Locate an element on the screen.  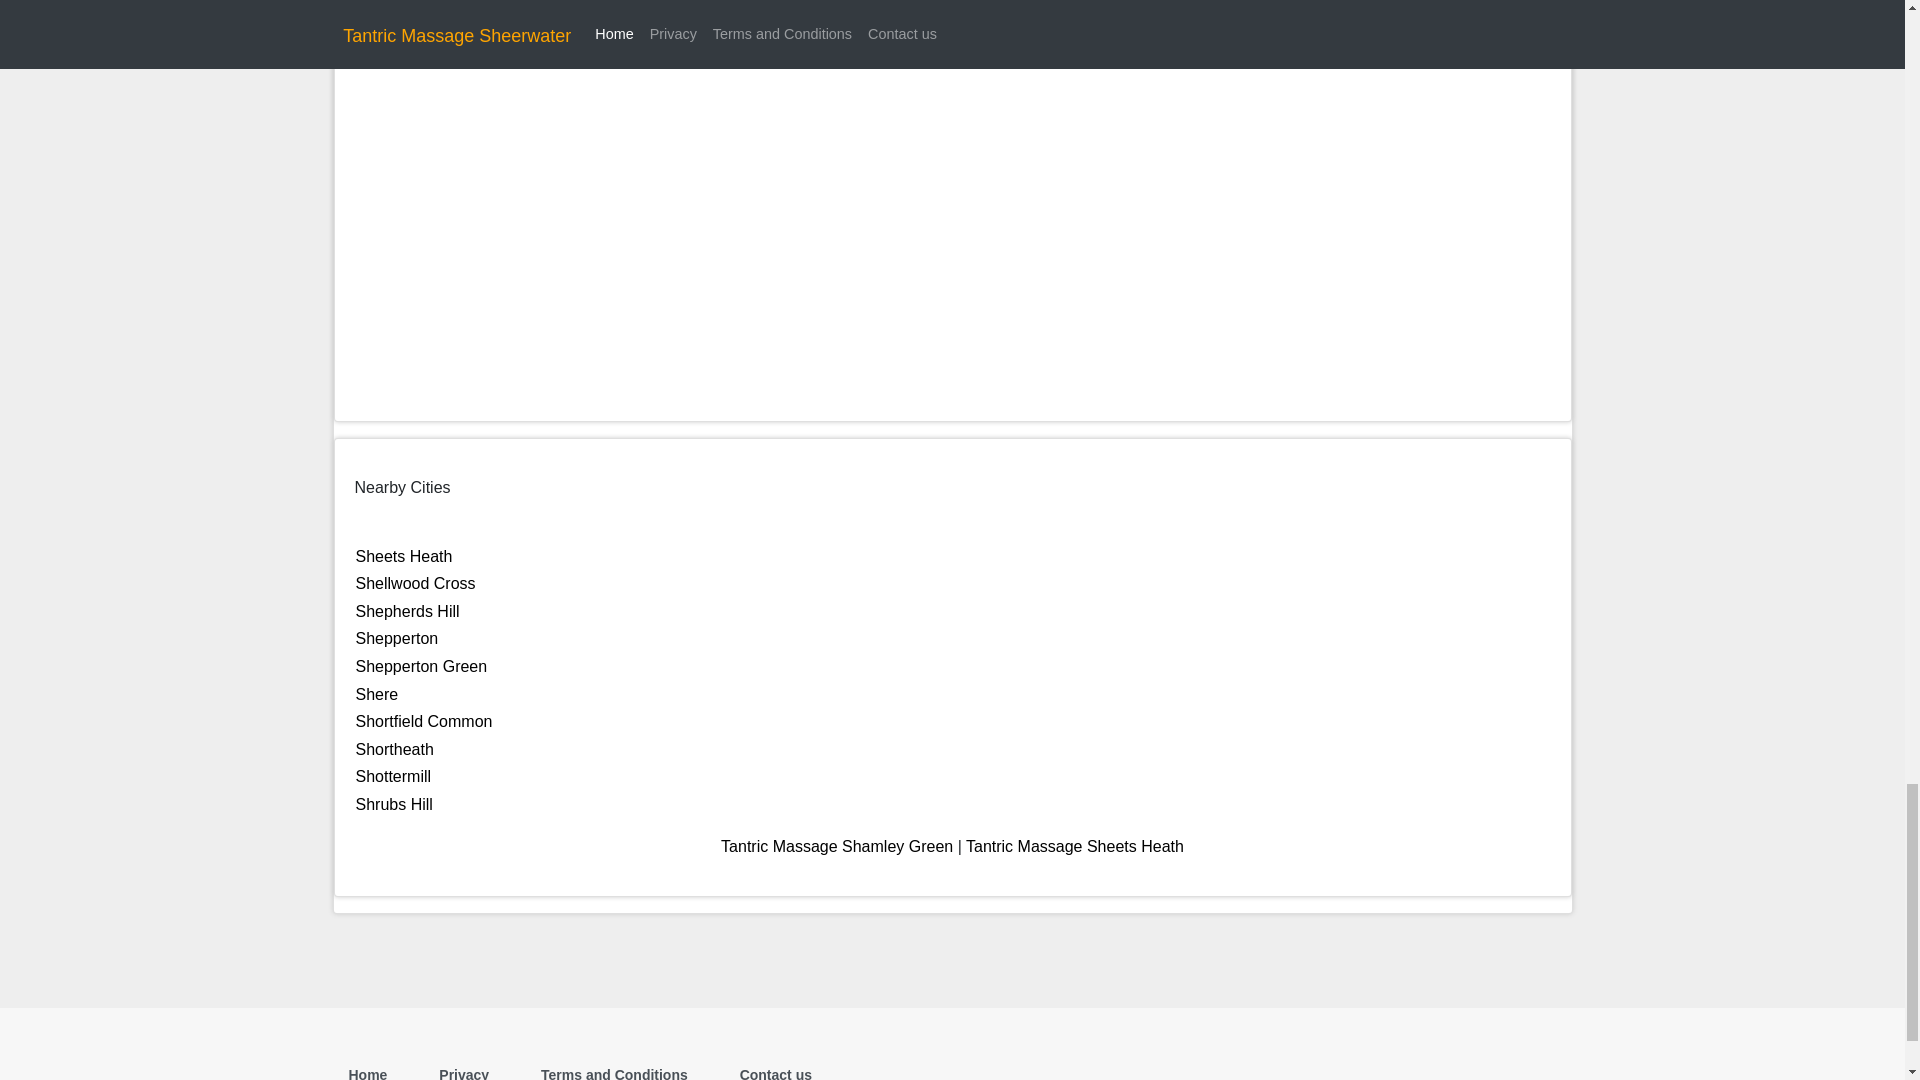
Tantric Massage Sheets Heath is located at coordinates (1074, 846).